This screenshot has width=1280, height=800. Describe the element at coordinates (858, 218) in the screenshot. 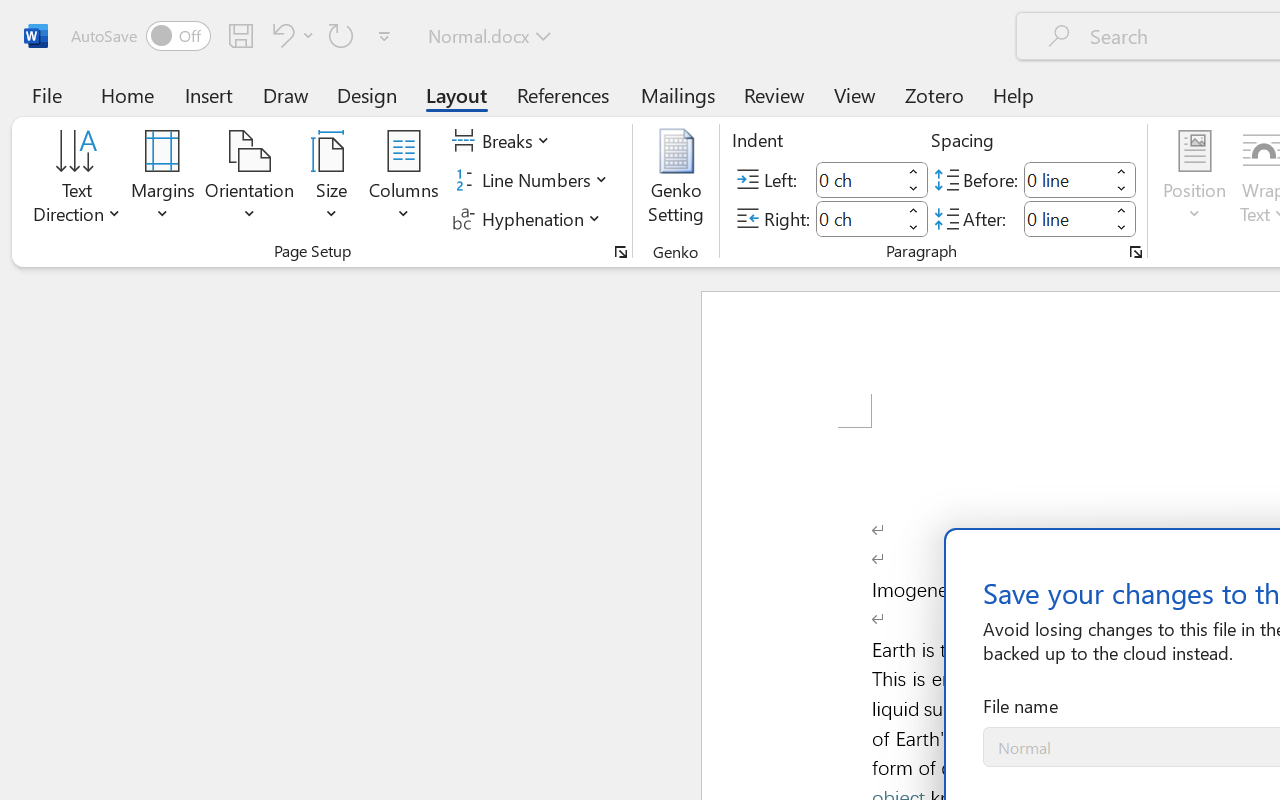

I see `Indent Right` at that location.